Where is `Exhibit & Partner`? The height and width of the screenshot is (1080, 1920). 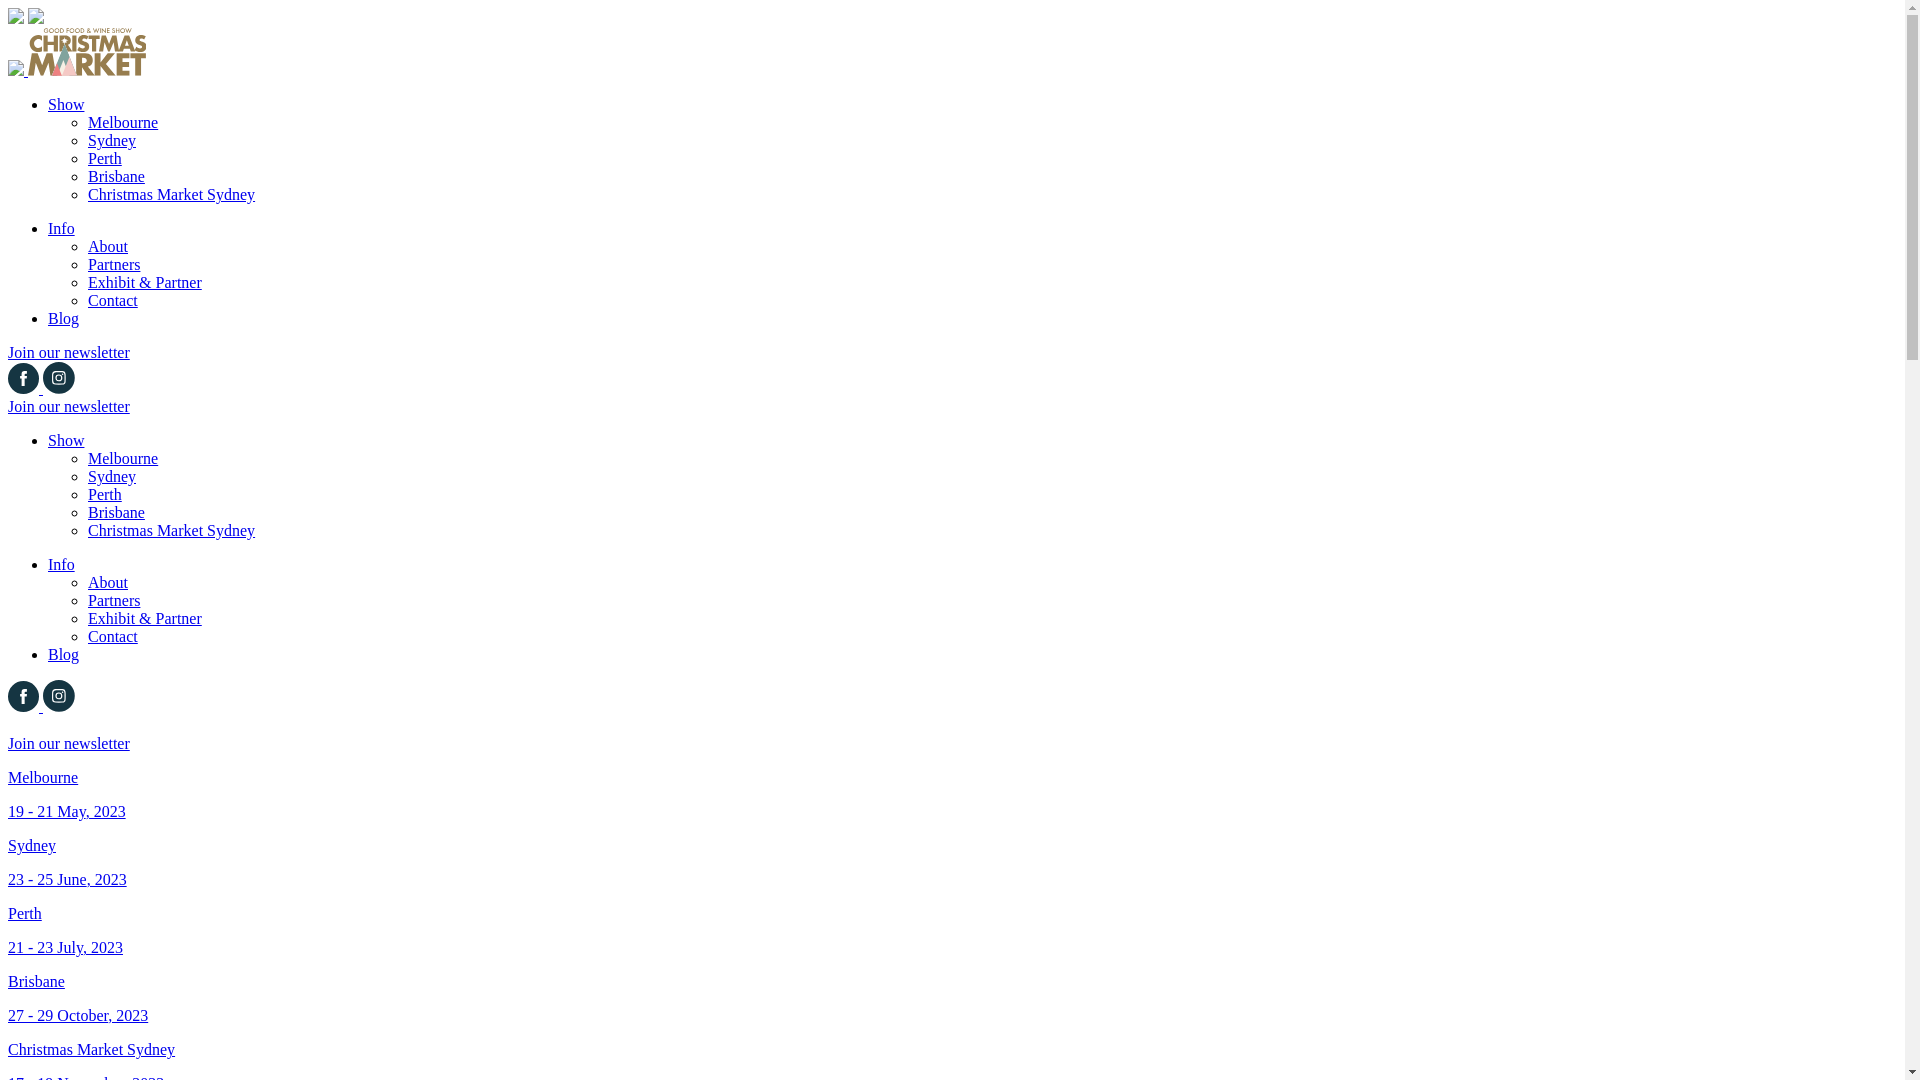
Exhibit & Partner is located at coordinates (145, 618).